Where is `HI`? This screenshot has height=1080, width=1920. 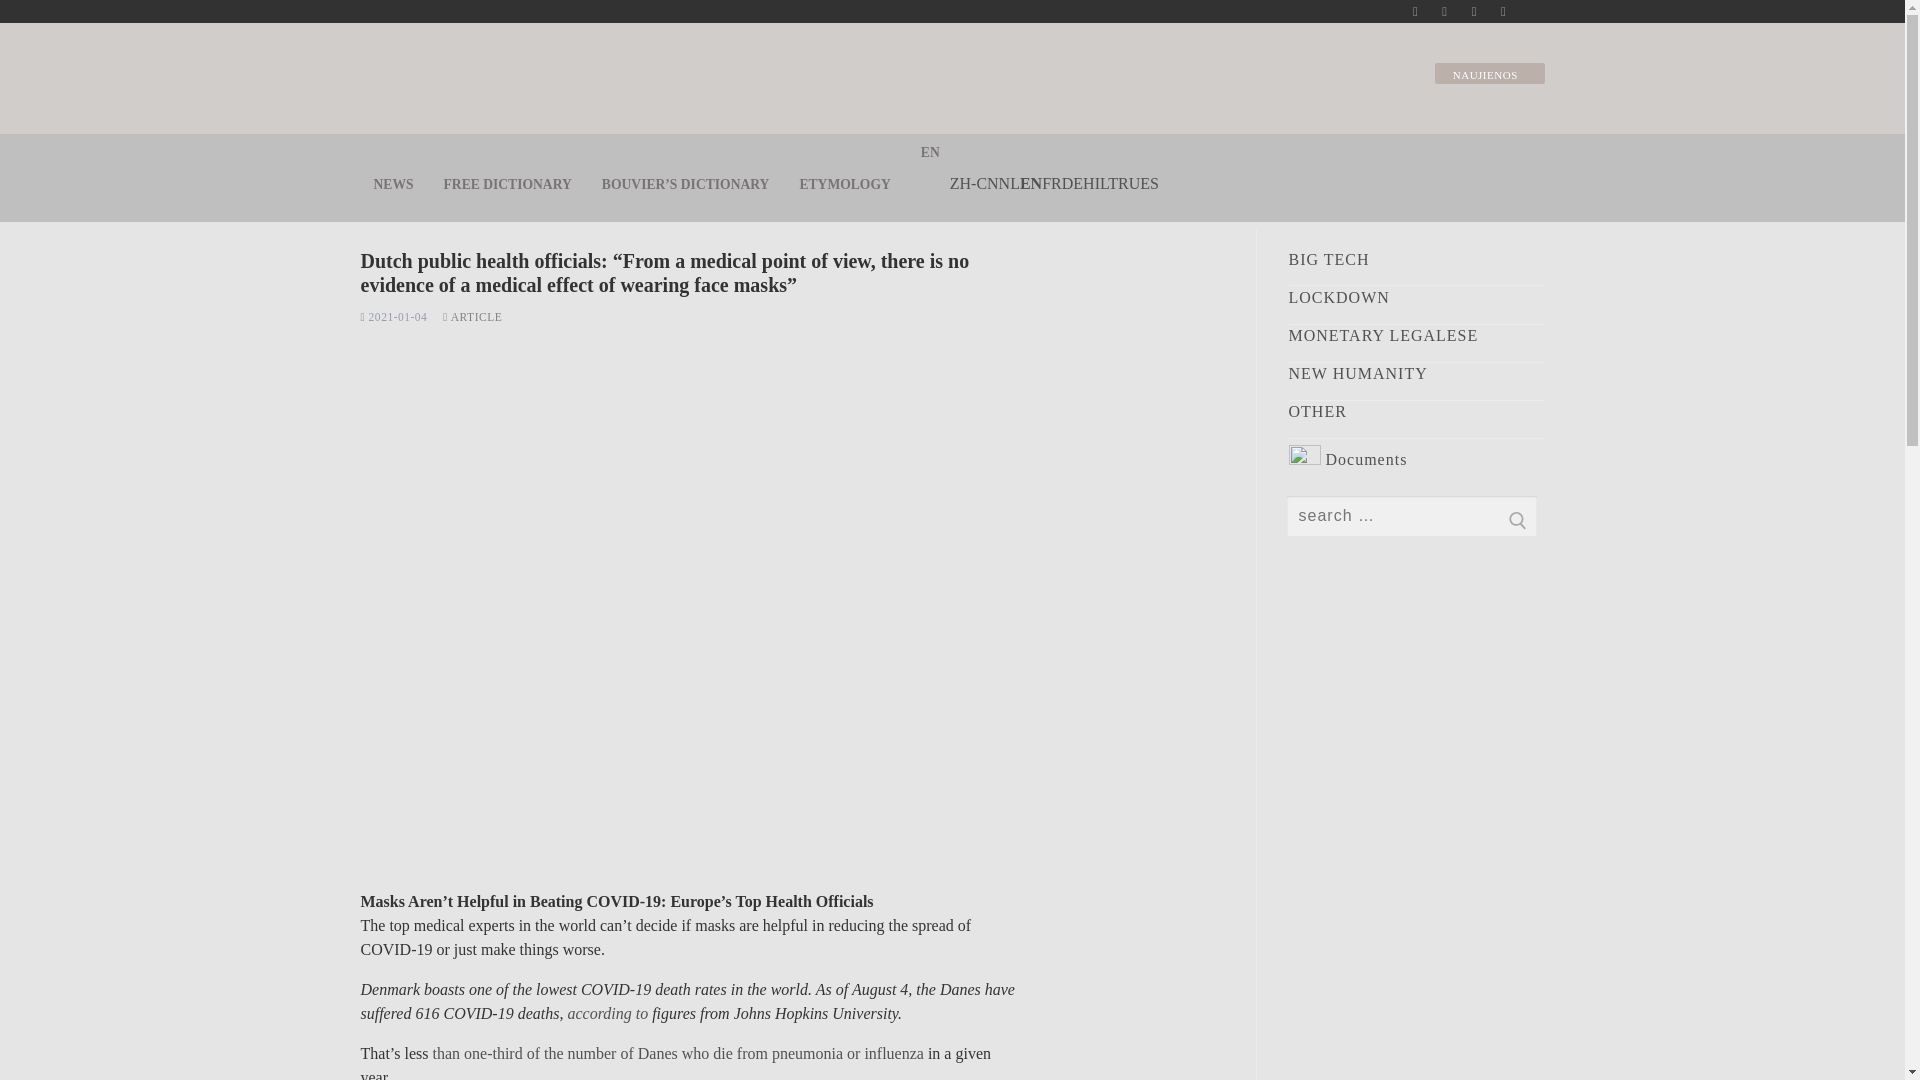
HI is located at coordinates (1091, 183).